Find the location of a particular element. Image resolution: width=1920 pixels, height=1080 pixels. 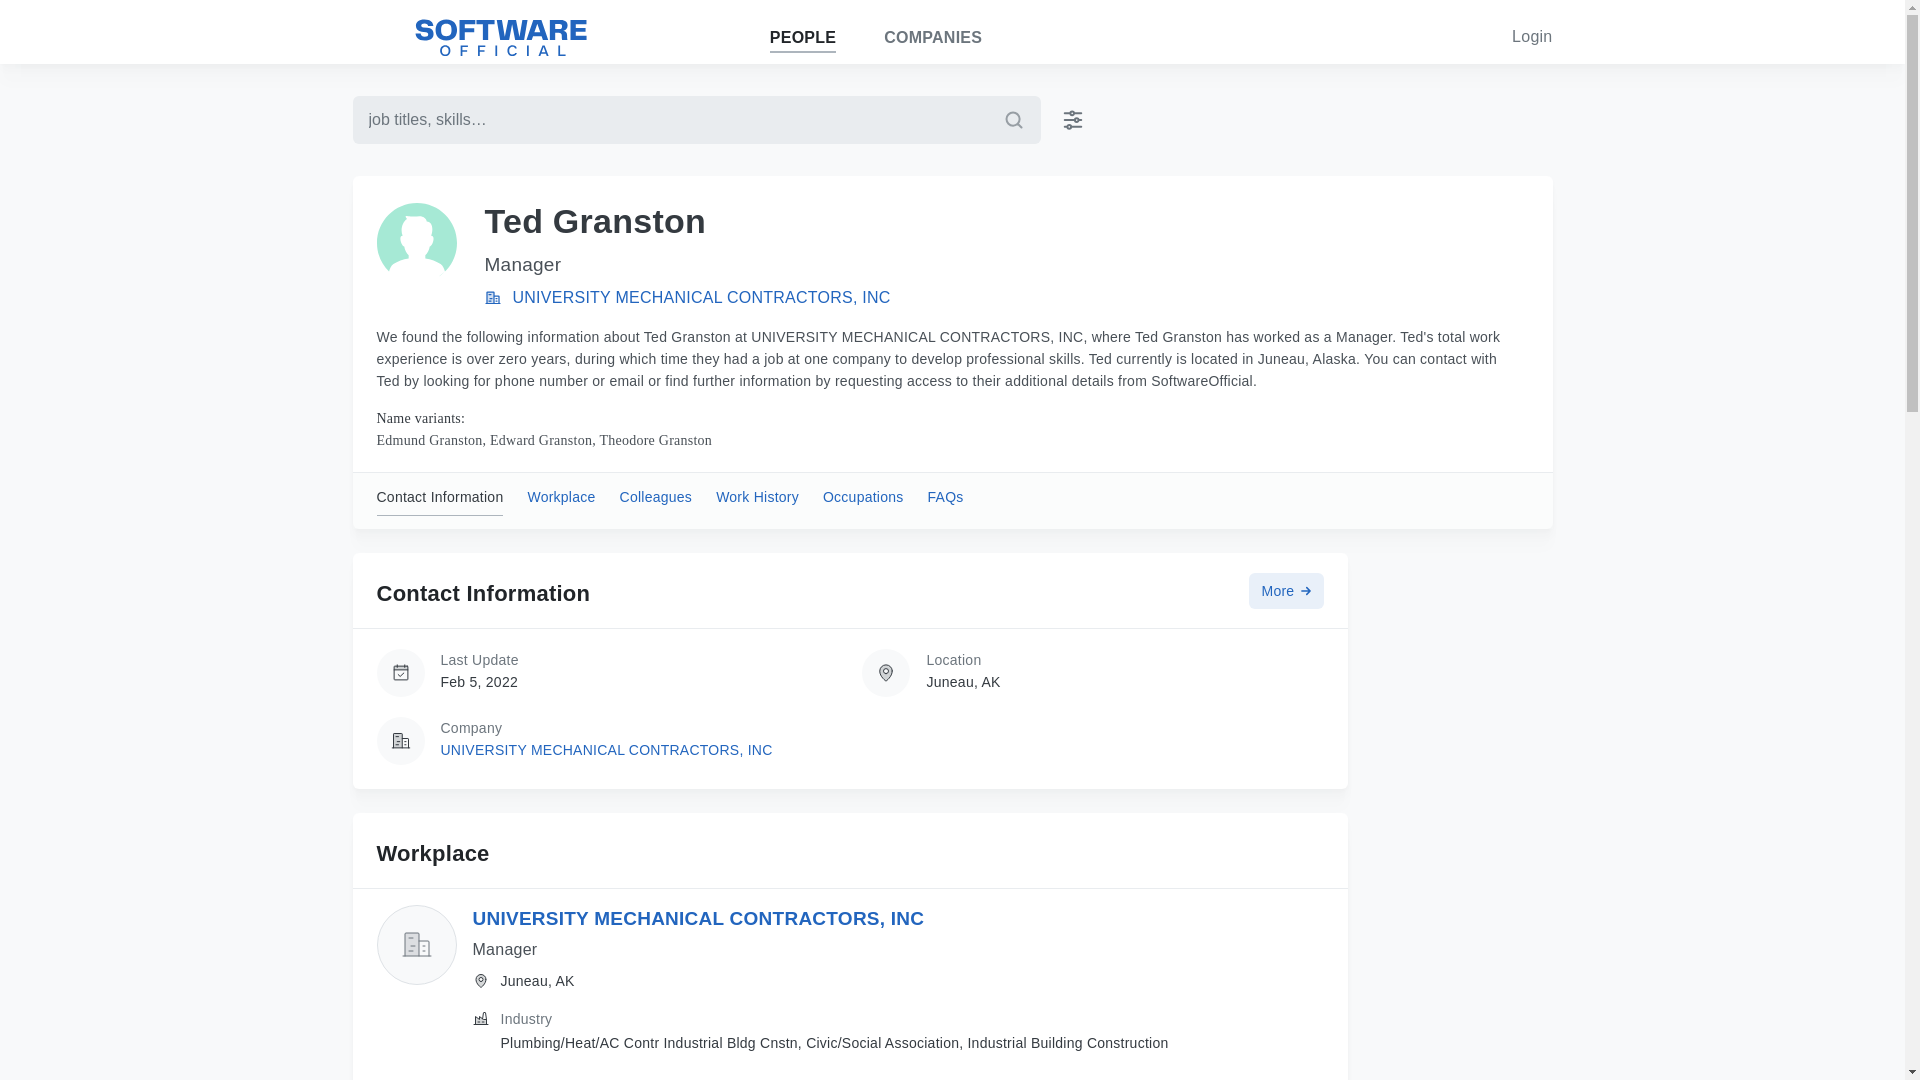

Workplace is located at coordinates (560, 501).